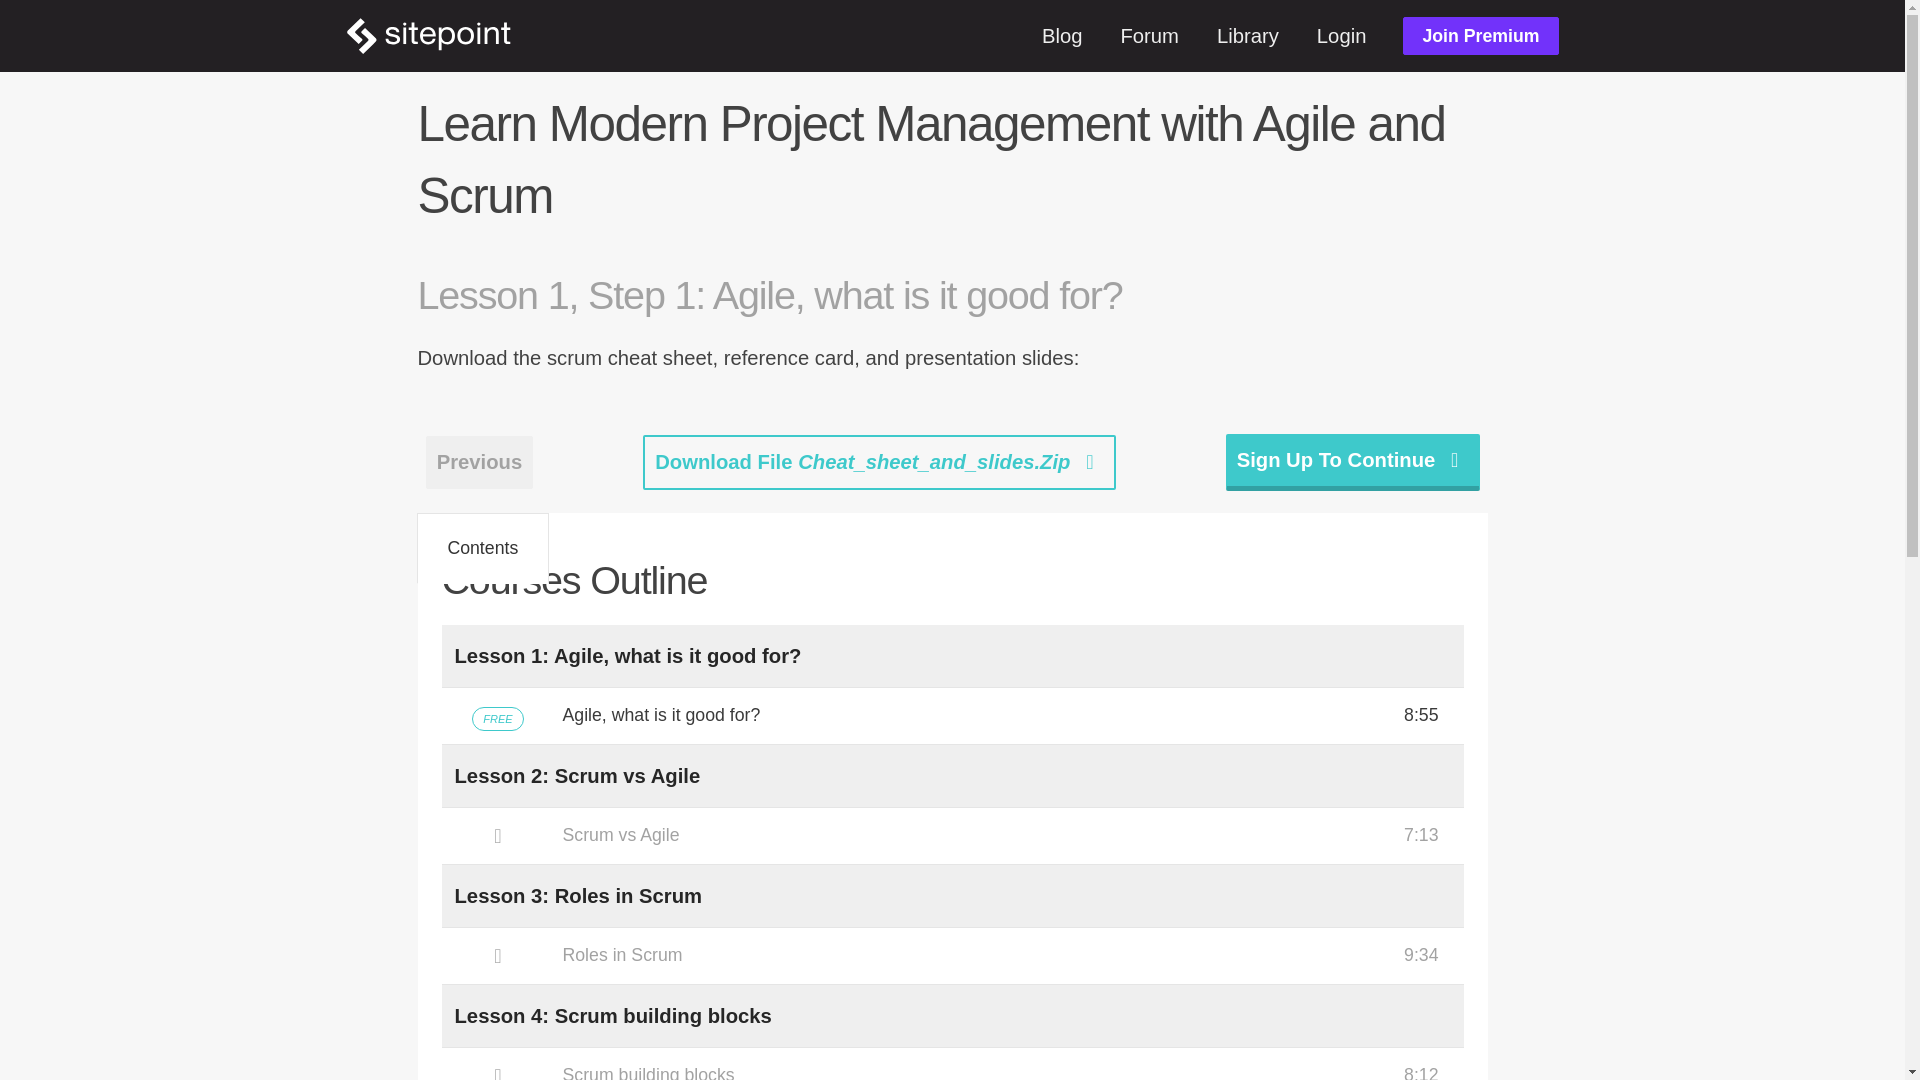  Describe the element at coordinates (500, 548) in the screenshot. I see `Lesson Notes` at that location.